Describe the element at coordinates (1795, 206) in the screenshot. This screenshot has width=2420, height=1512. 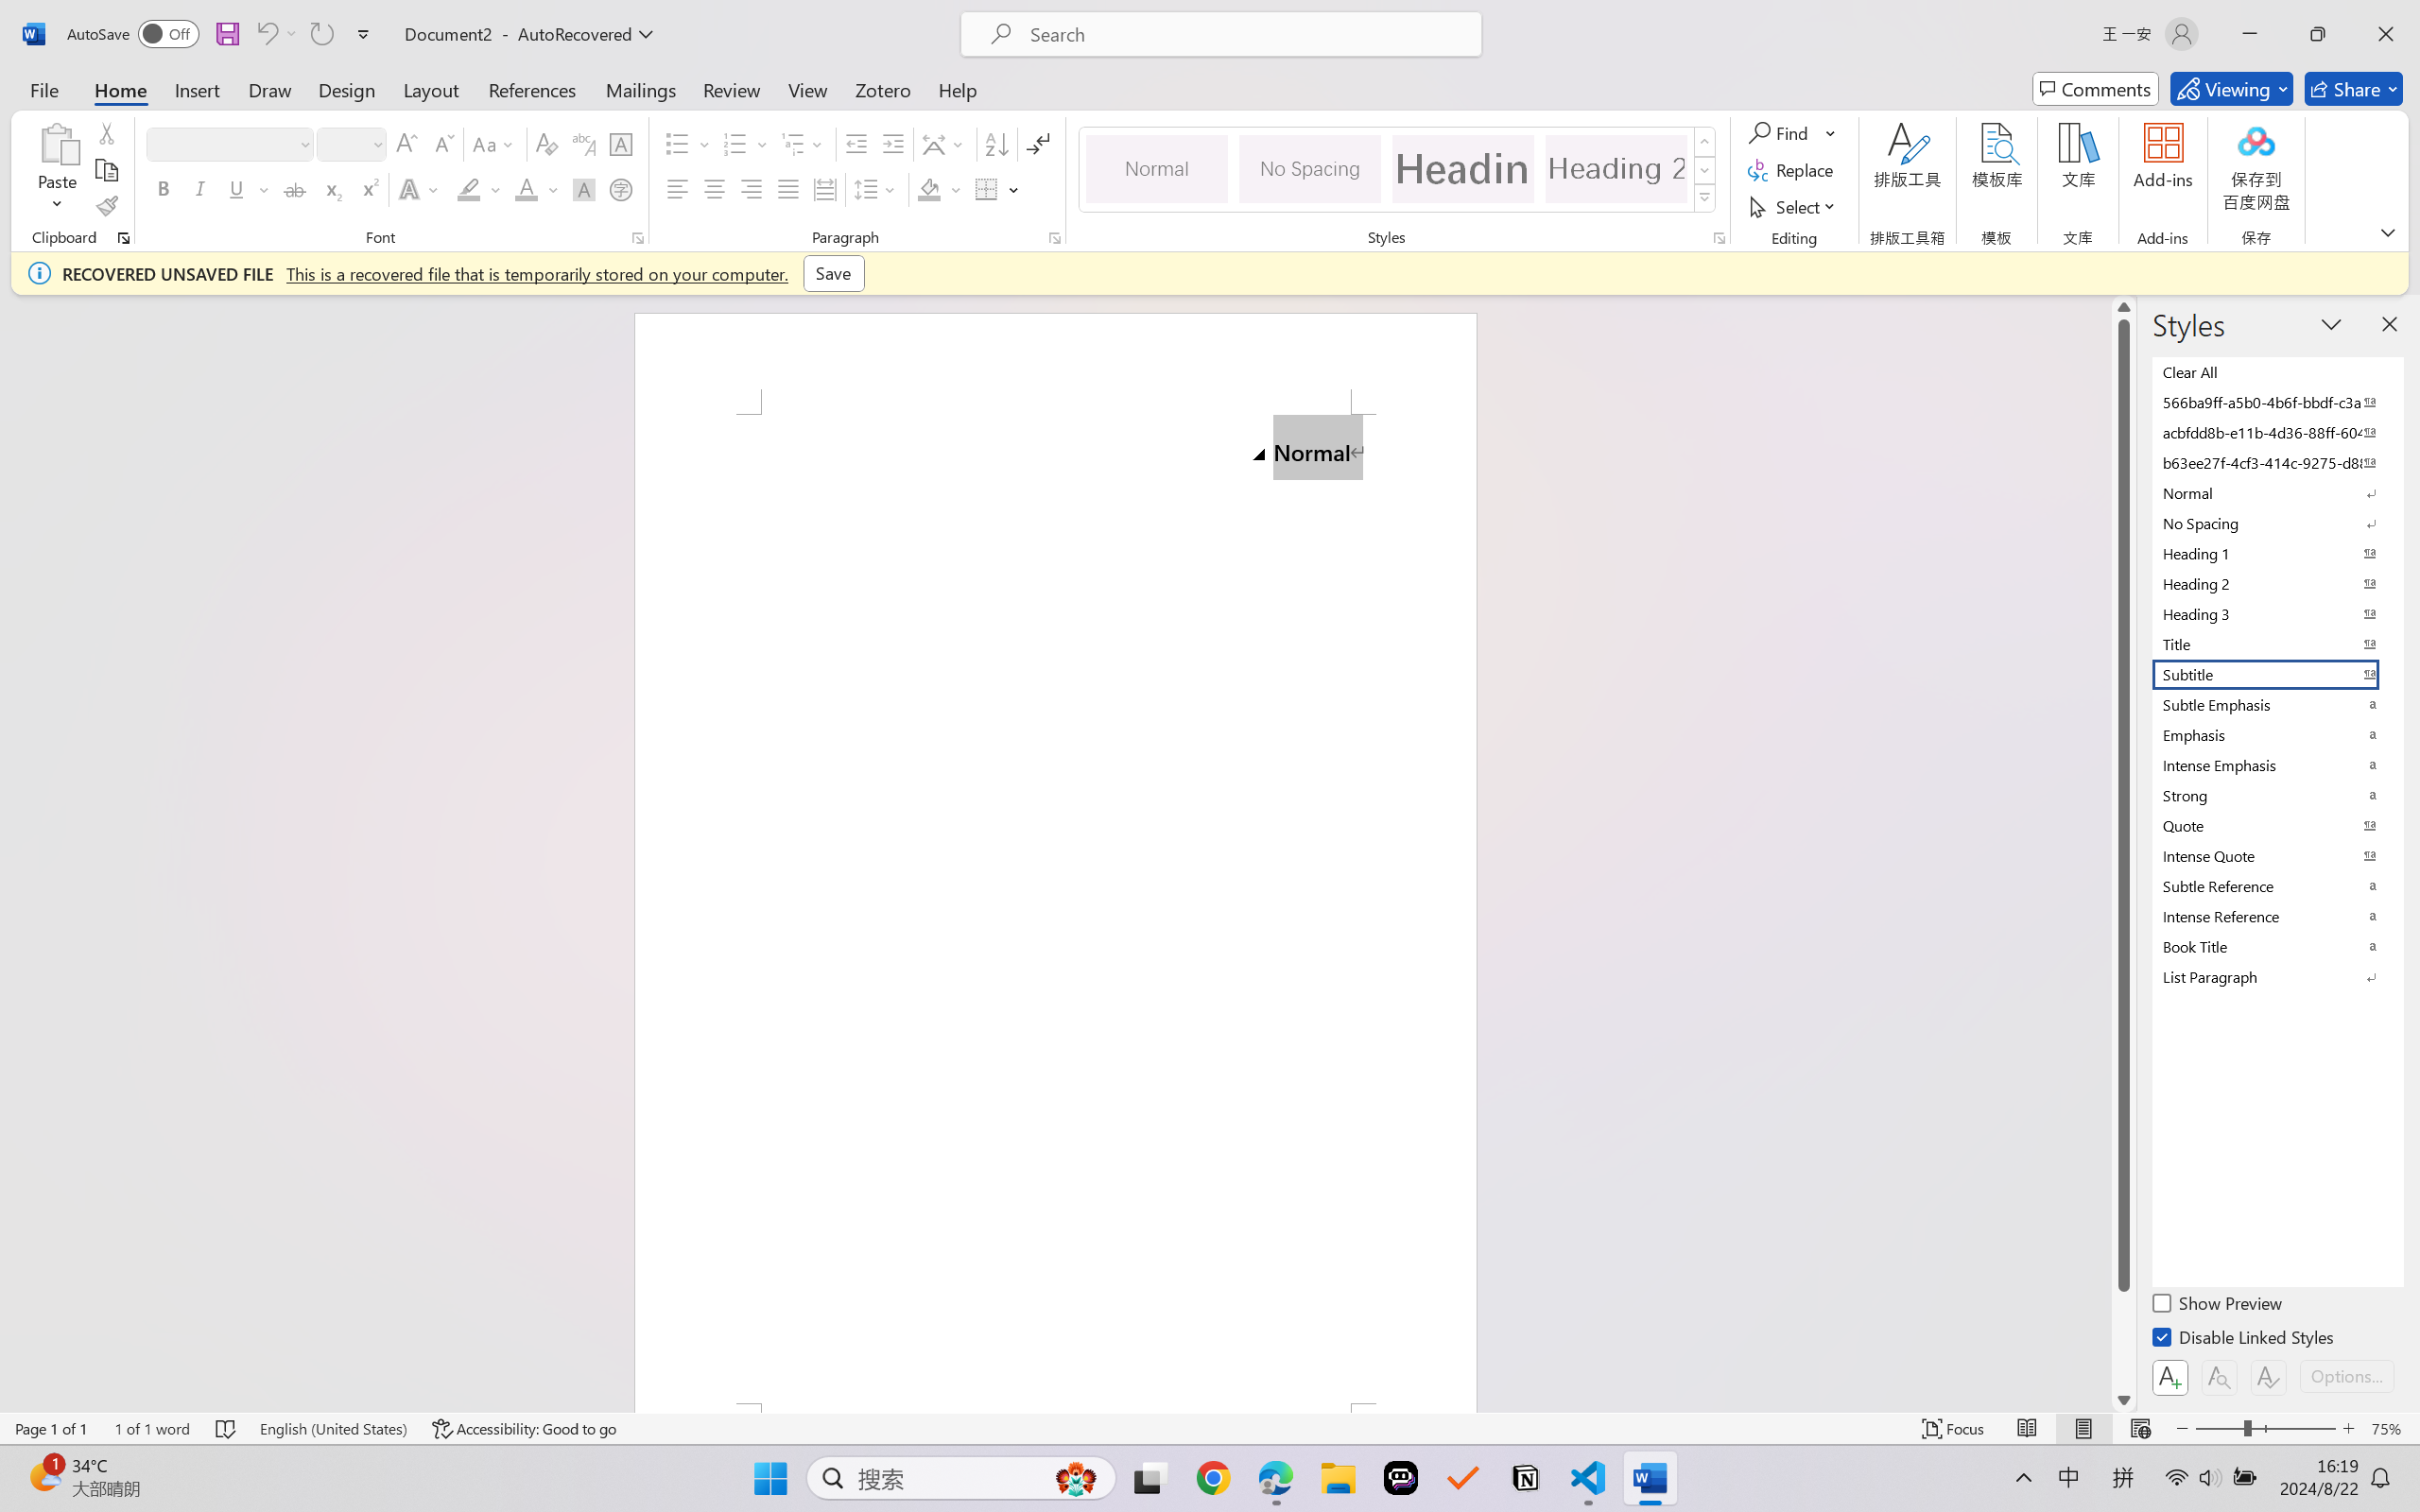
I see `Select` at that location.